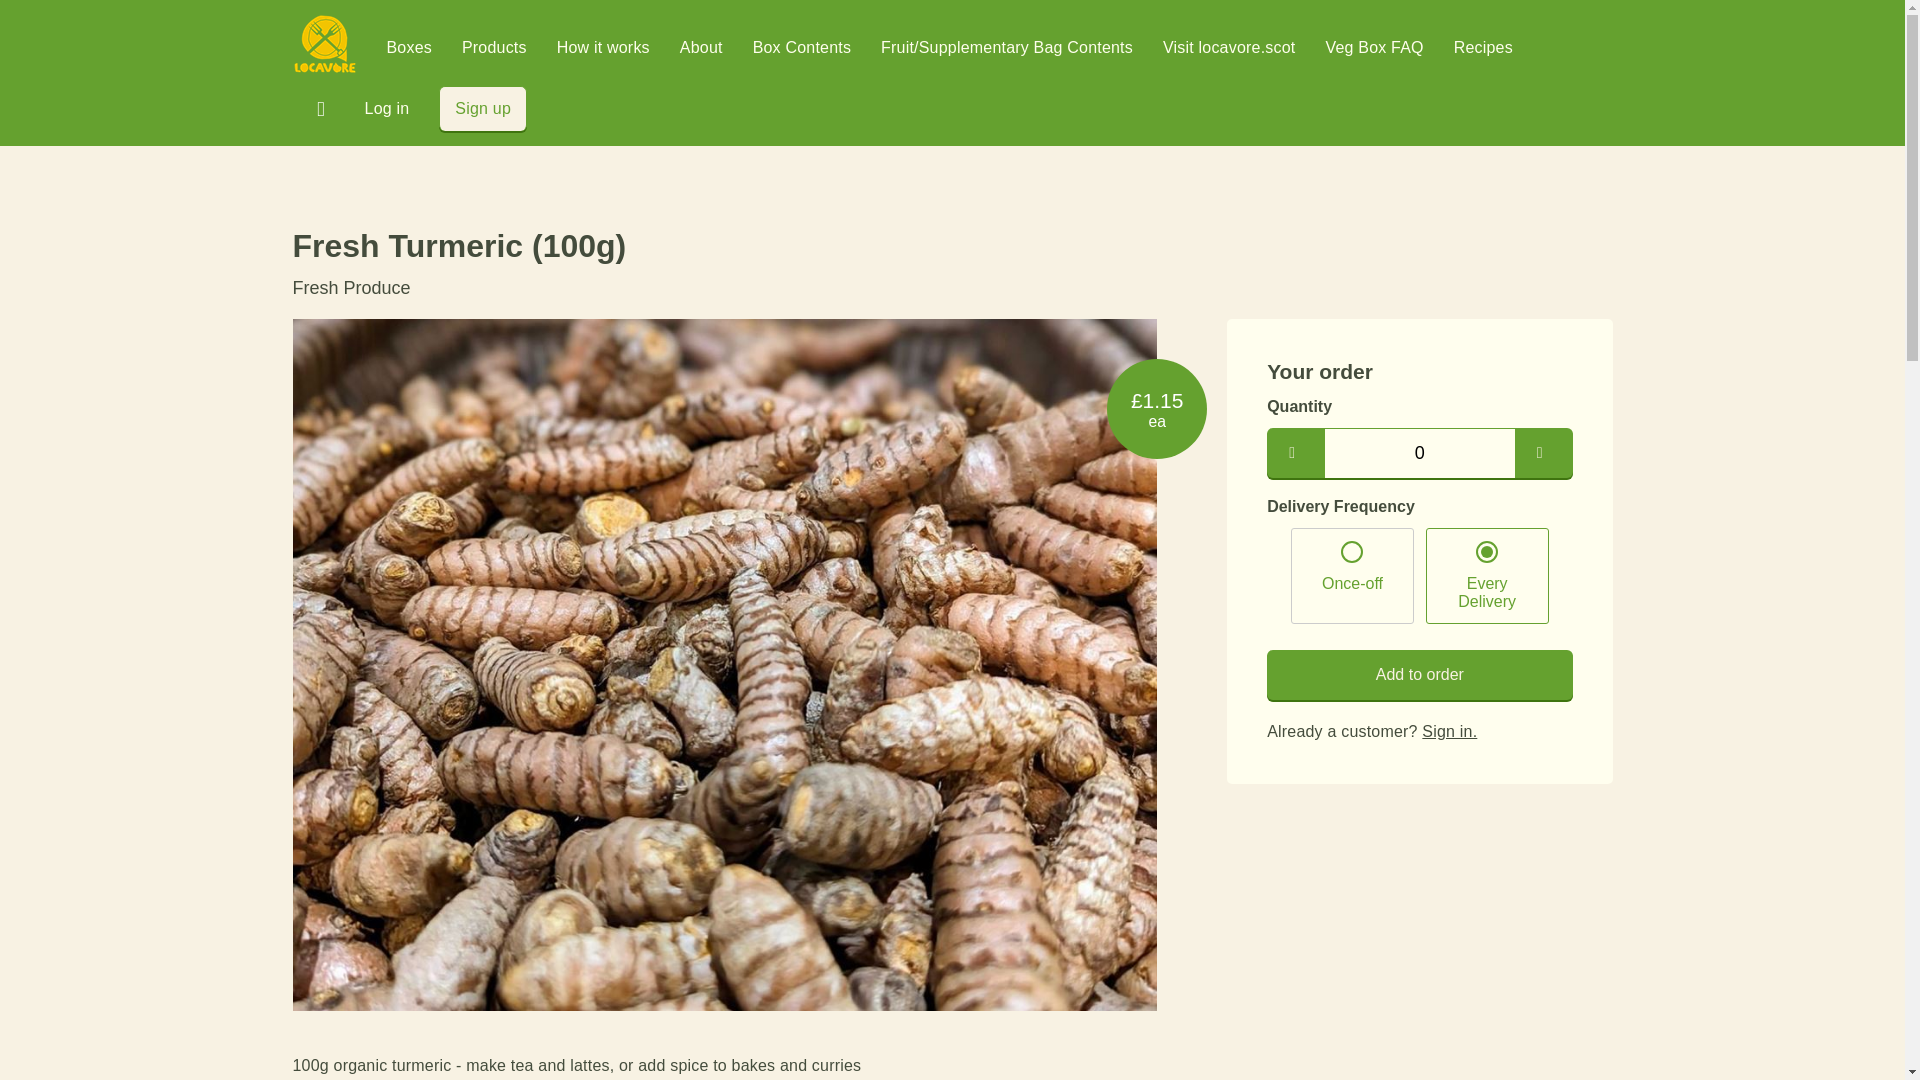 This screenshot has width=1920, height=1080. I want to click on Visit locavore.scot, so click(1228, 48).